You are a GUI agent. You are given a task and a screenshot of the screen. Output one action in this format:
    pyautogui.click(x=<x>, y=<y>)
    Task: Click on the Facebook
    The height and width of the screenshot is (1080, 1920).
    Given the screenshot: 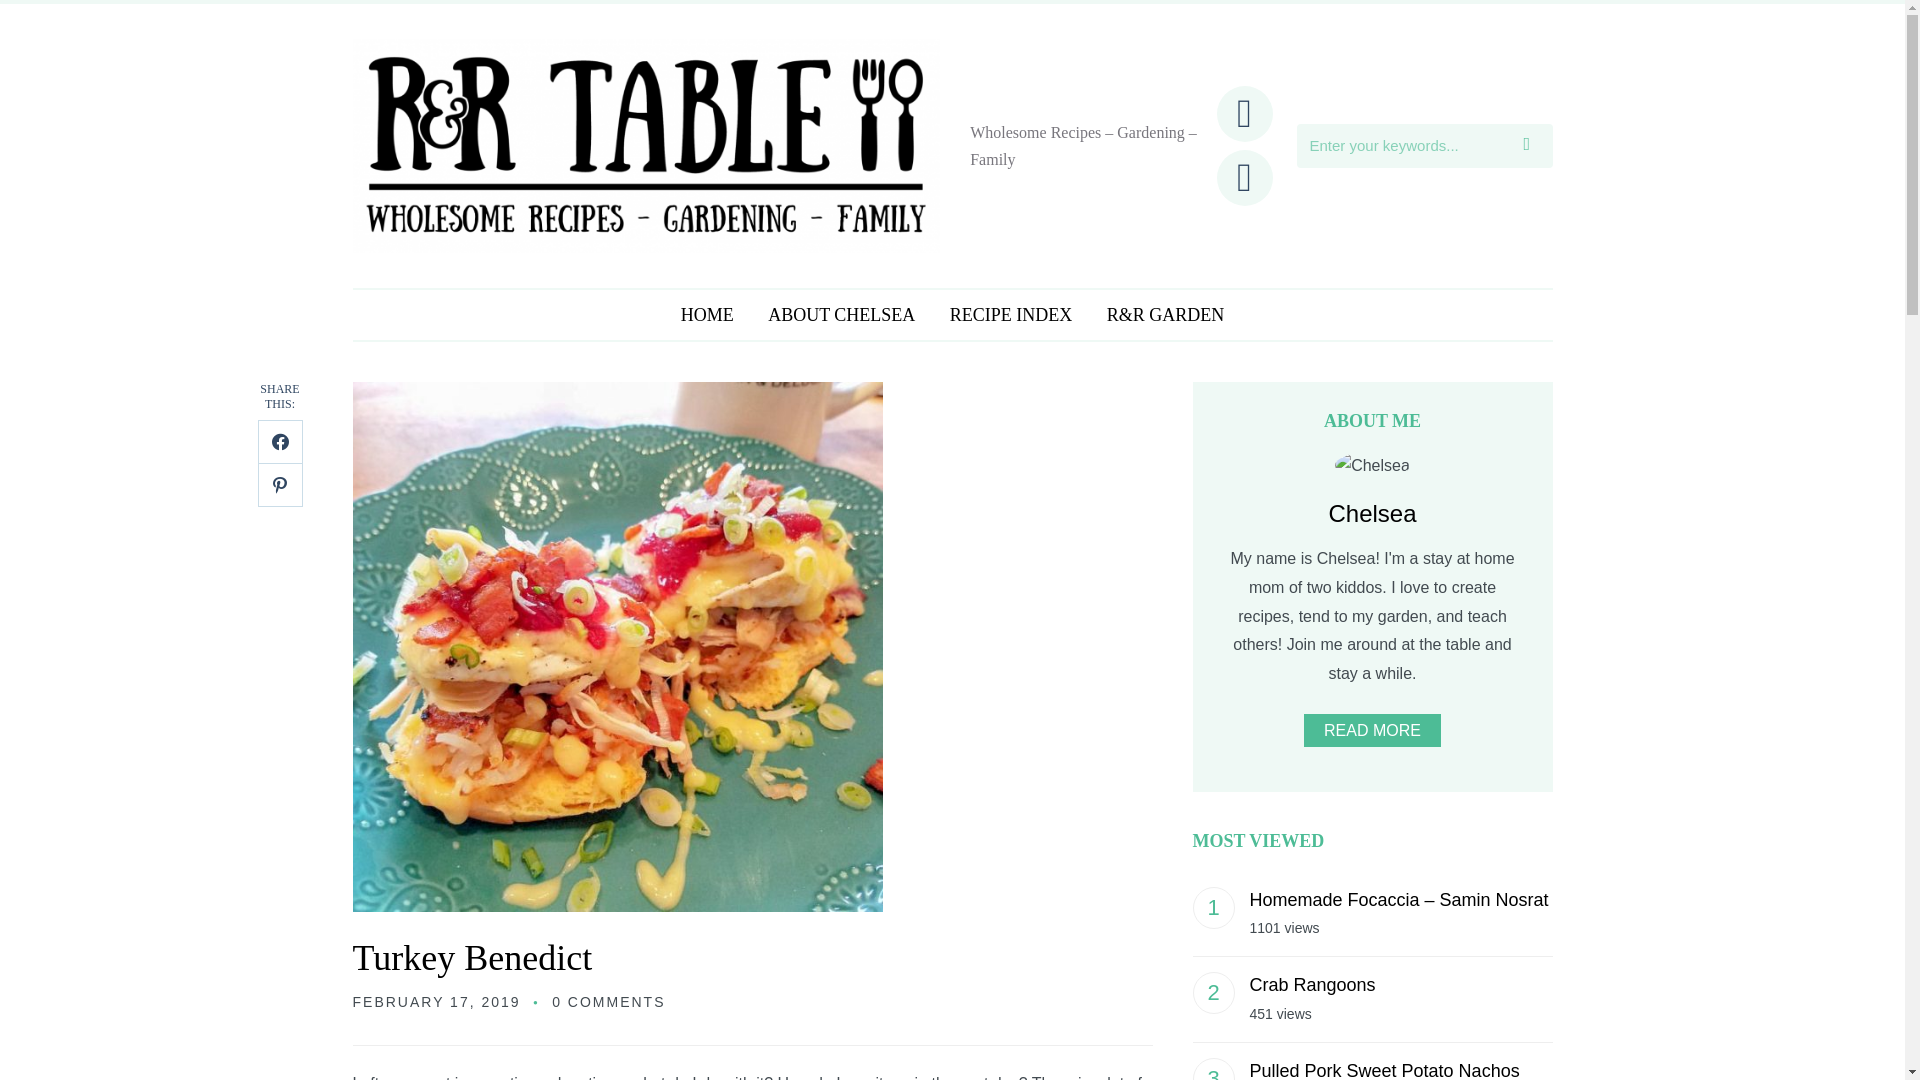 What is the action you would take?
    pyautogui.click(x=1243, y=112)
    